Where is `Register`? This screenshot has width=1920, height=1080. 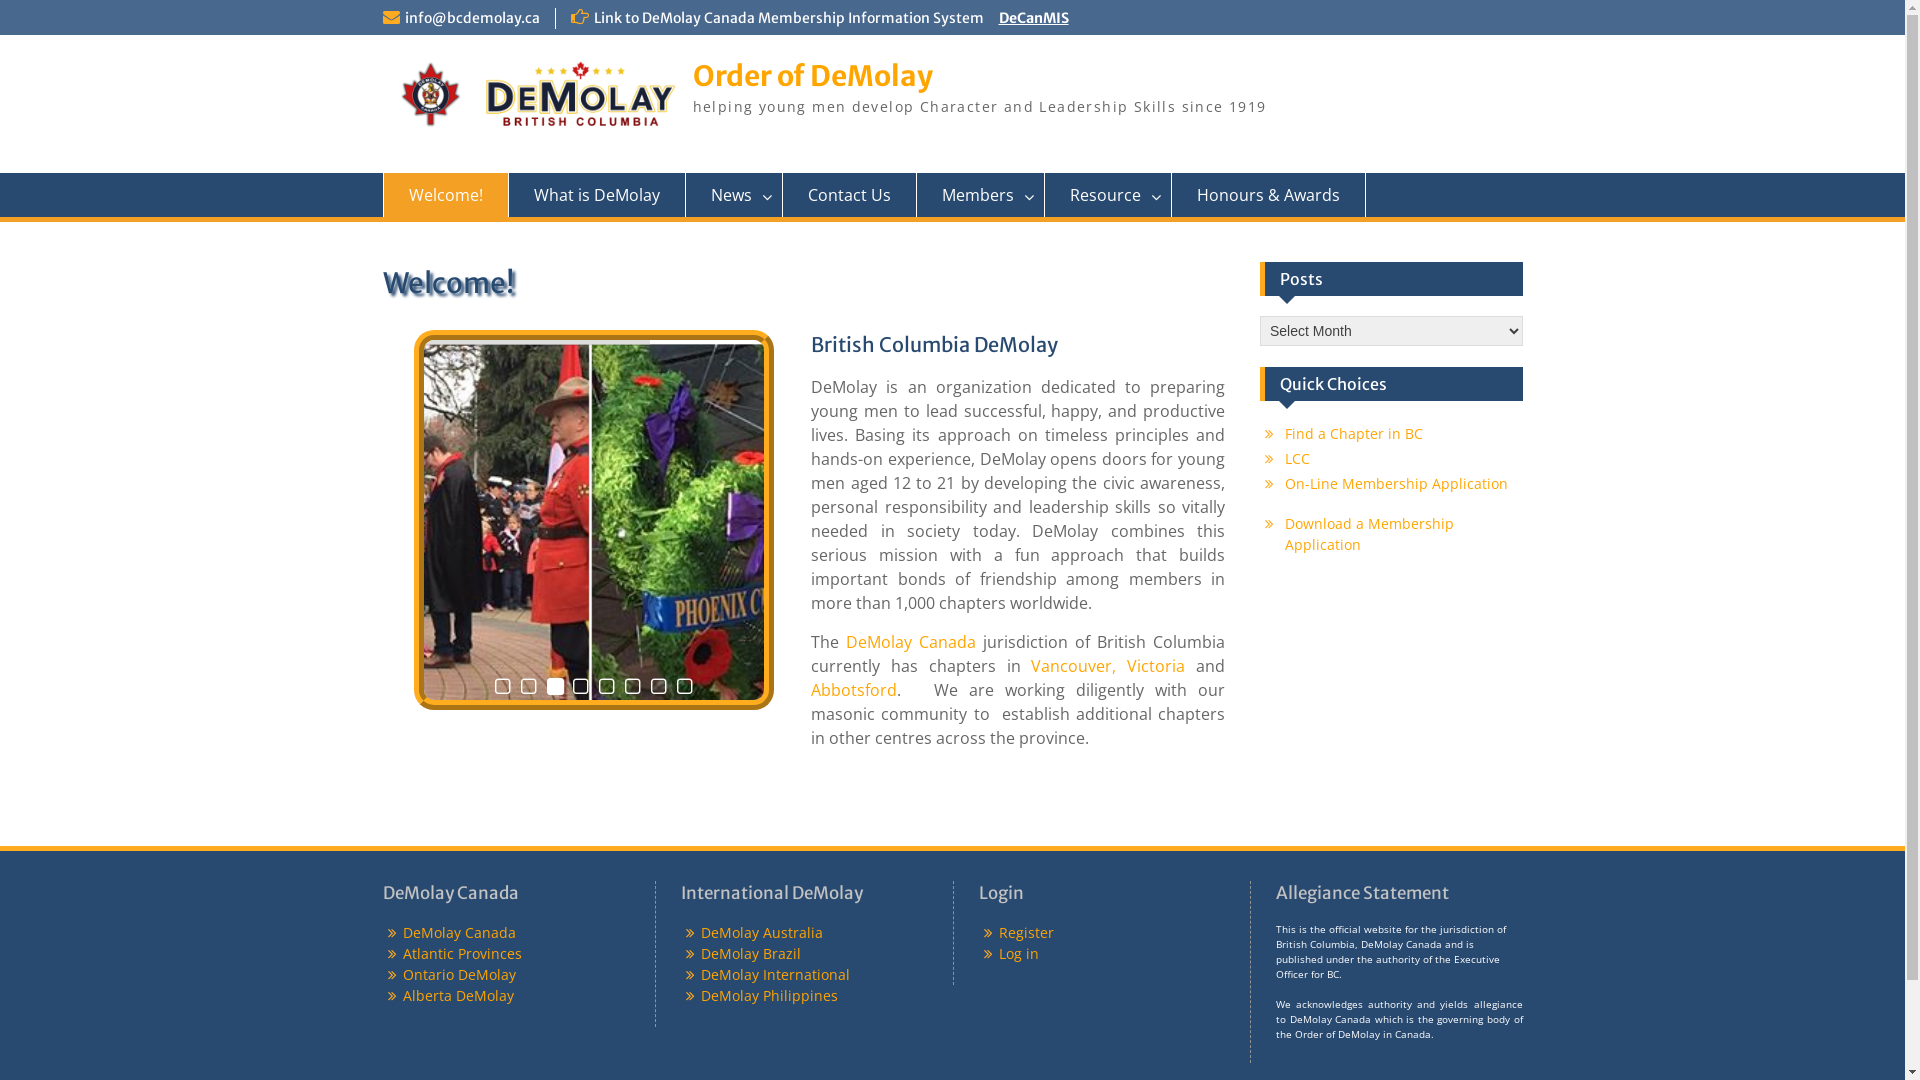 Register is located at coordinates (1026, 932).